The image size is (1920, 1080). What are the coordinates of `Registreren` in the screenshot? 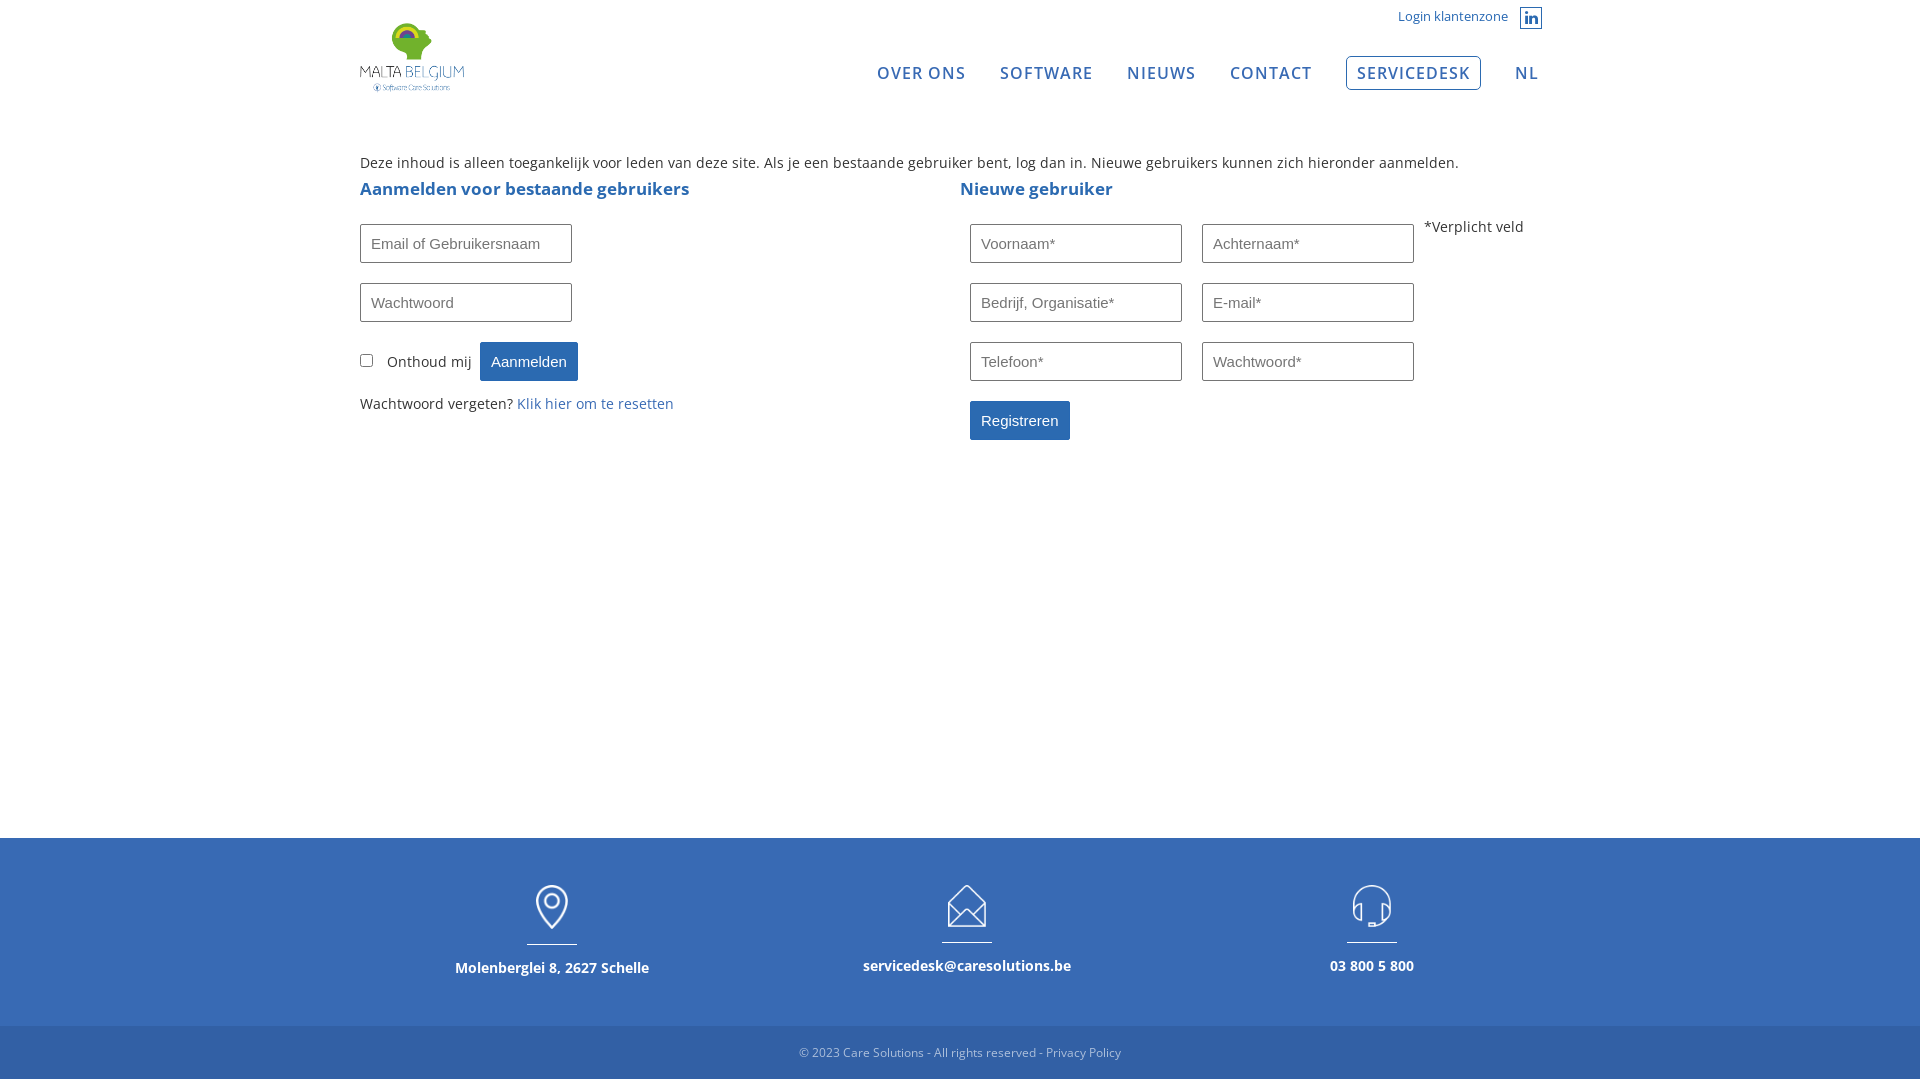 It's located at (1020, 420).